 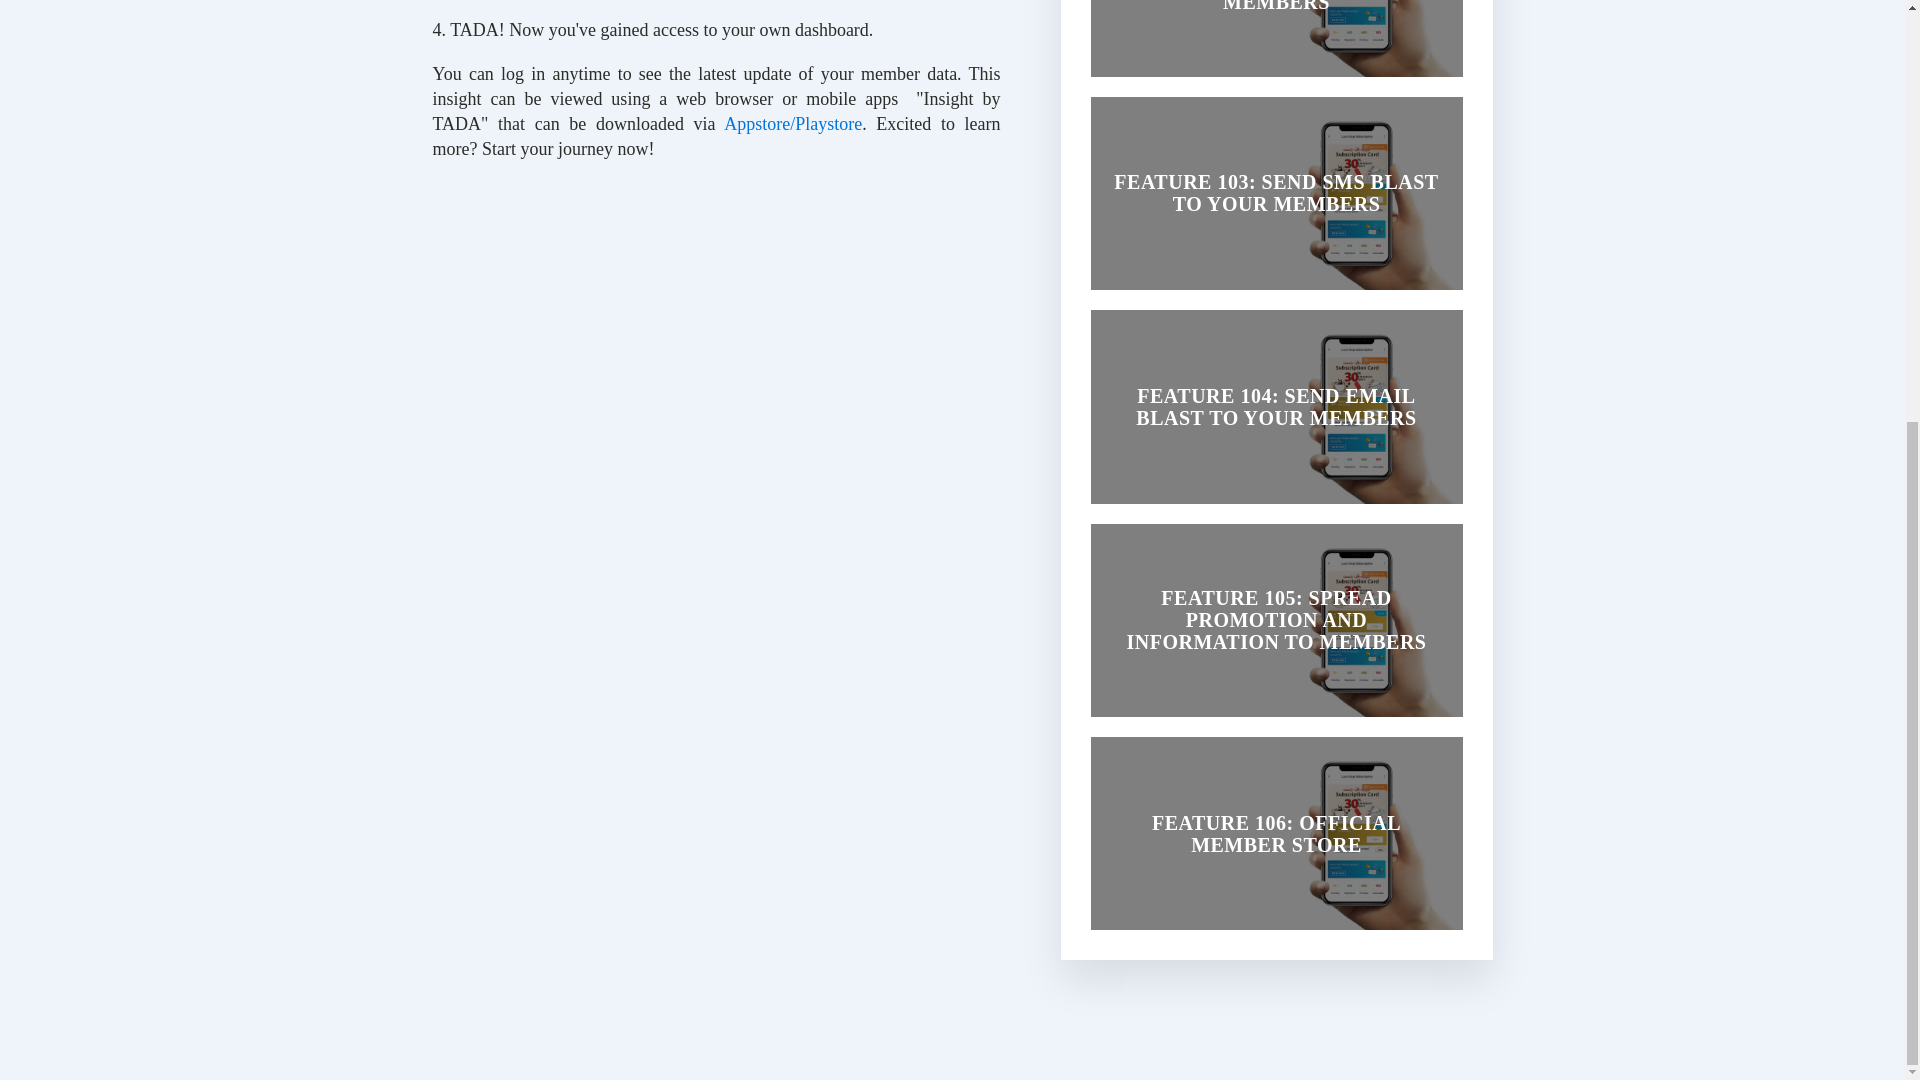 I want to click on FEATURE 102: CREATE PUSH NOTIFICATIONS FOR YOUR MEMBERS, so click(x=1276, y=43).